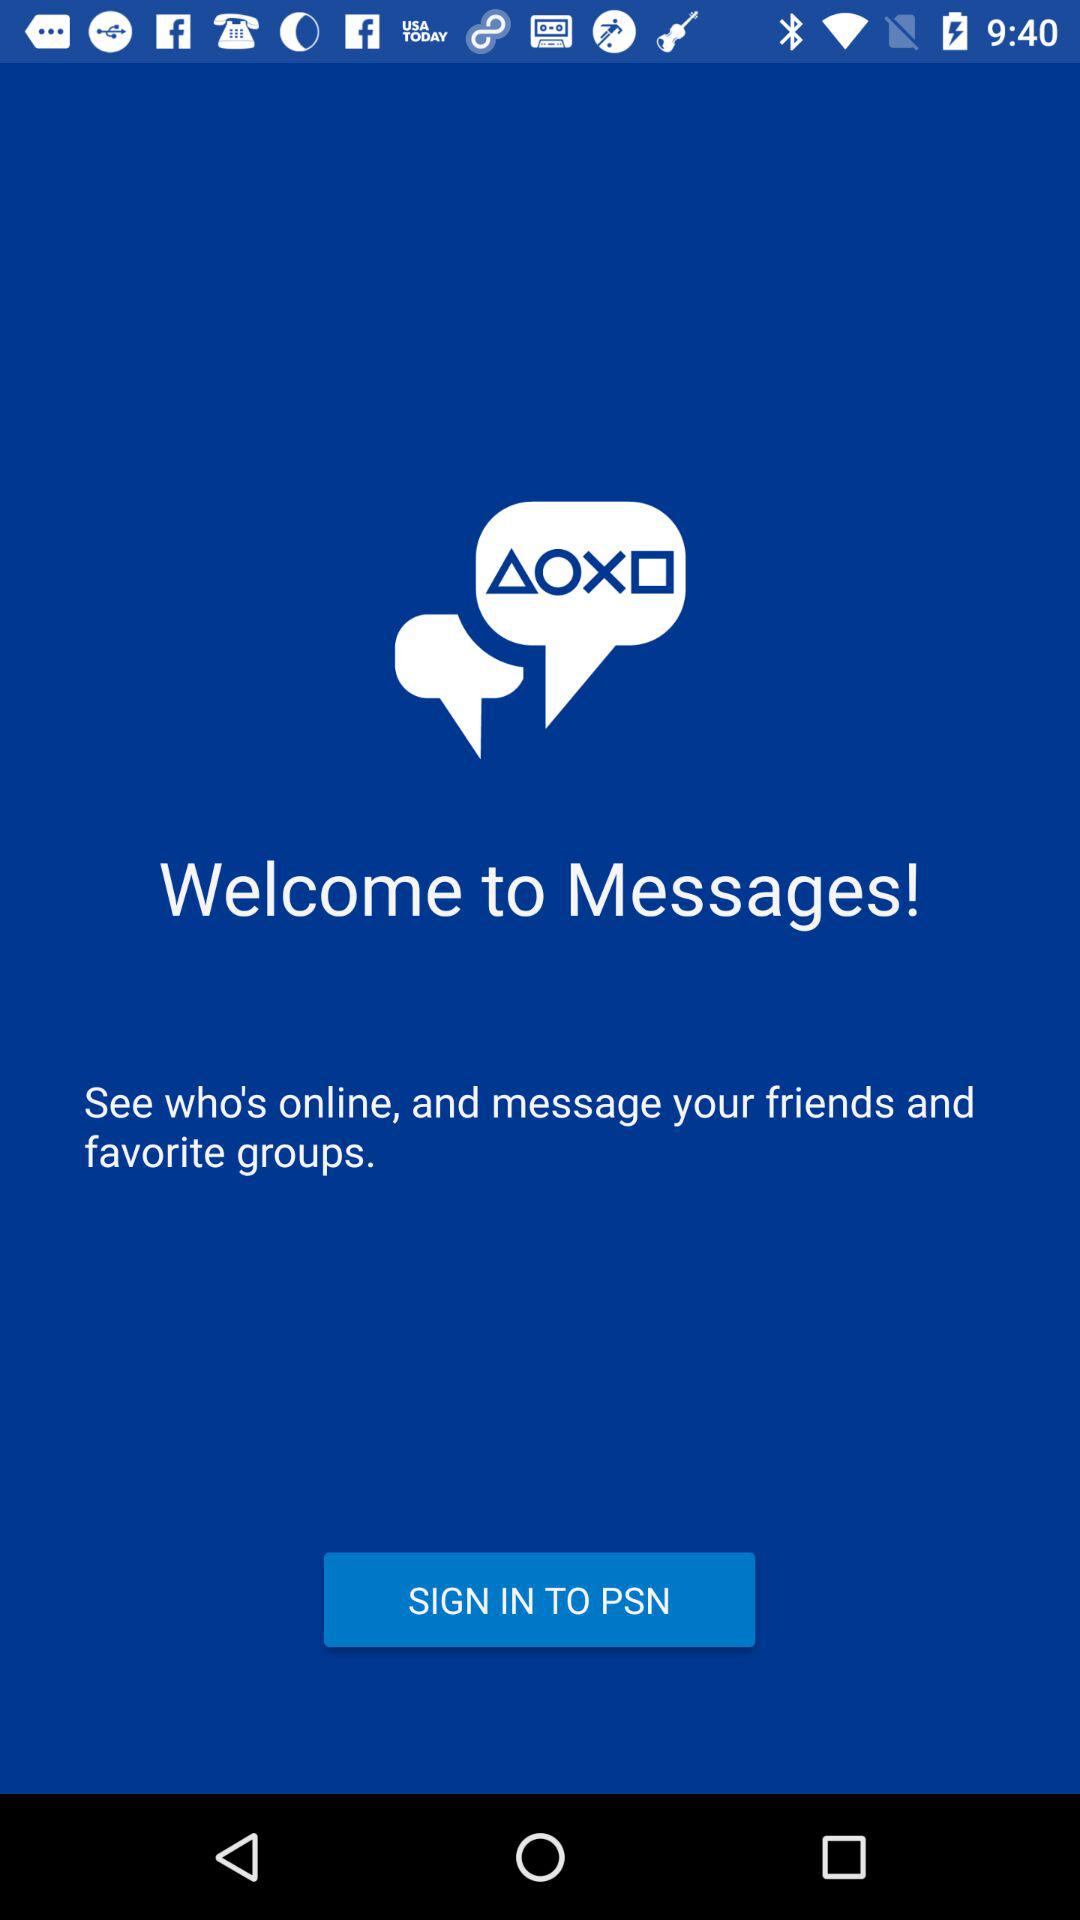  What do you see at coordinates (540, 1600) in the screenshot?
I see `click sign in to item` at bounding box center [540, 1600].